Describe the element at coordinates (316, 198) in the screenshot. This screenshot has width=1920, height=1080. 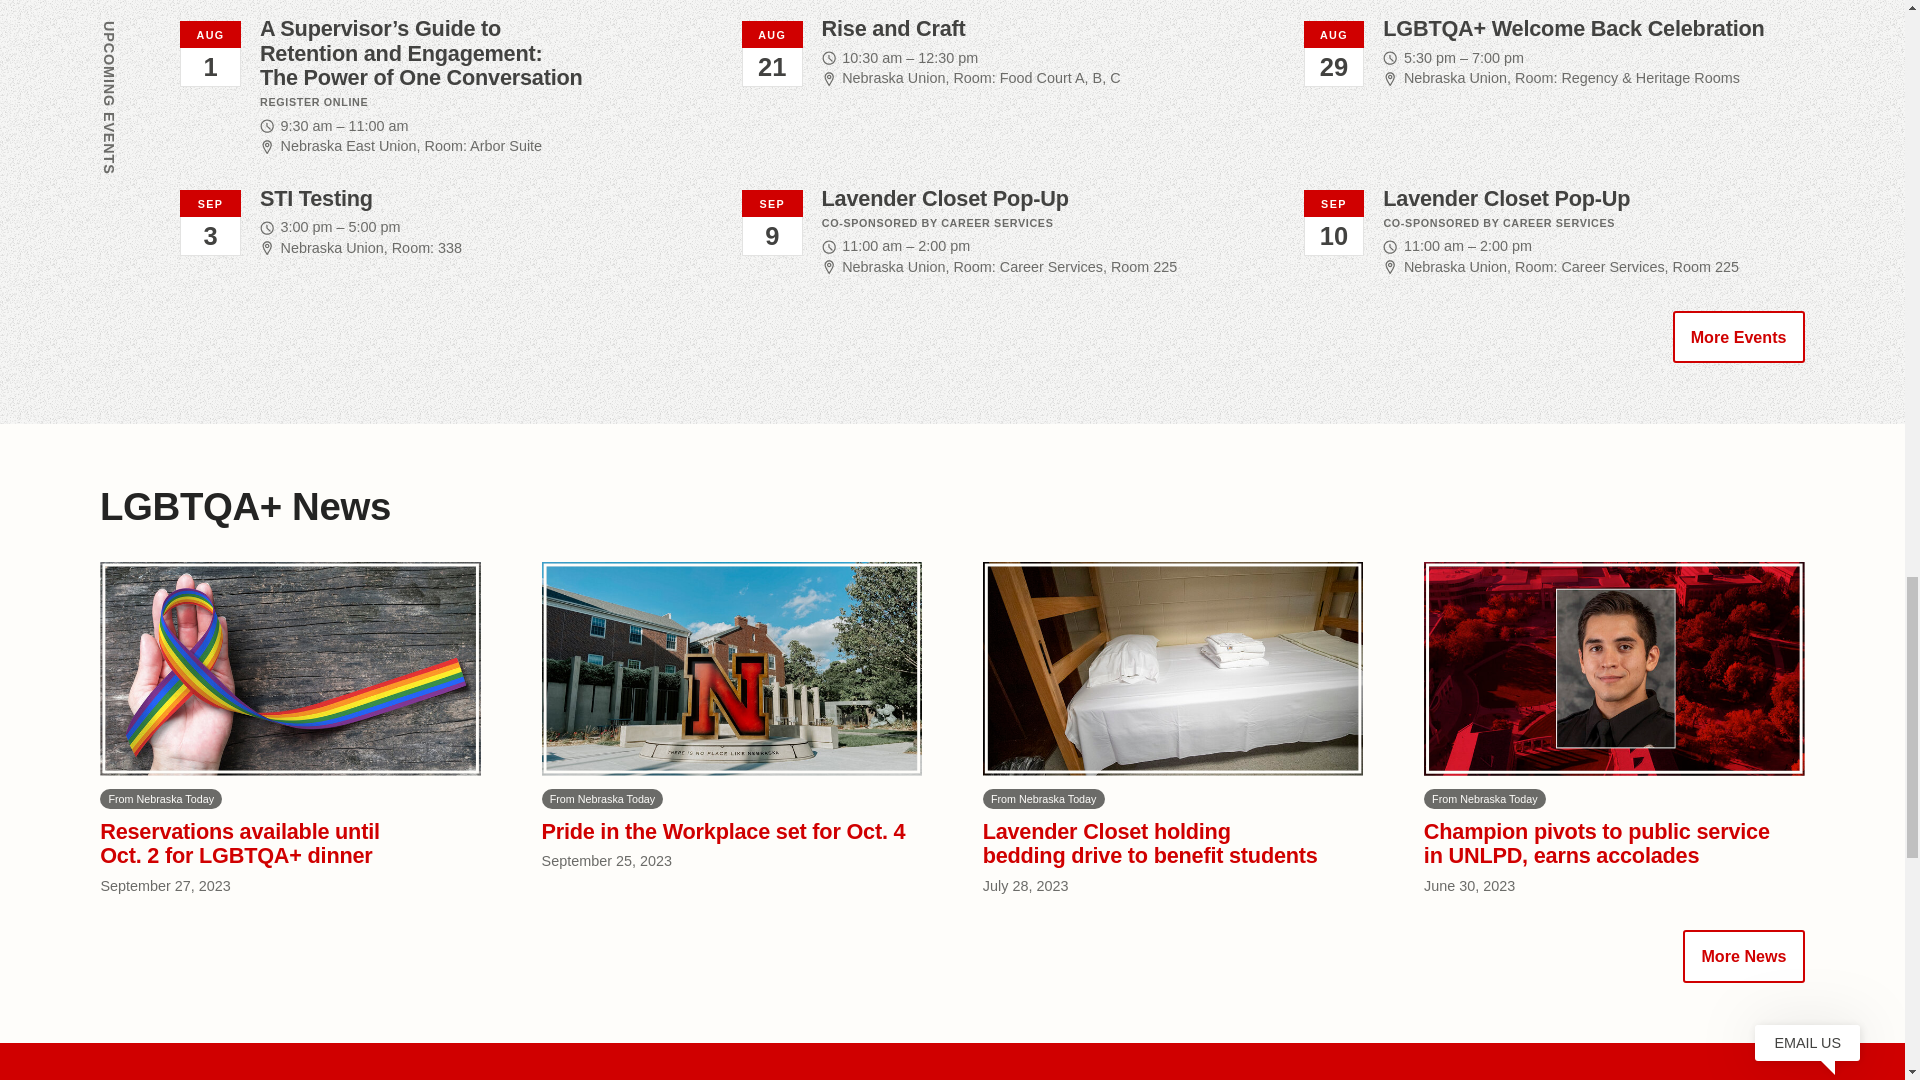
I see `STI Testing` at that location.